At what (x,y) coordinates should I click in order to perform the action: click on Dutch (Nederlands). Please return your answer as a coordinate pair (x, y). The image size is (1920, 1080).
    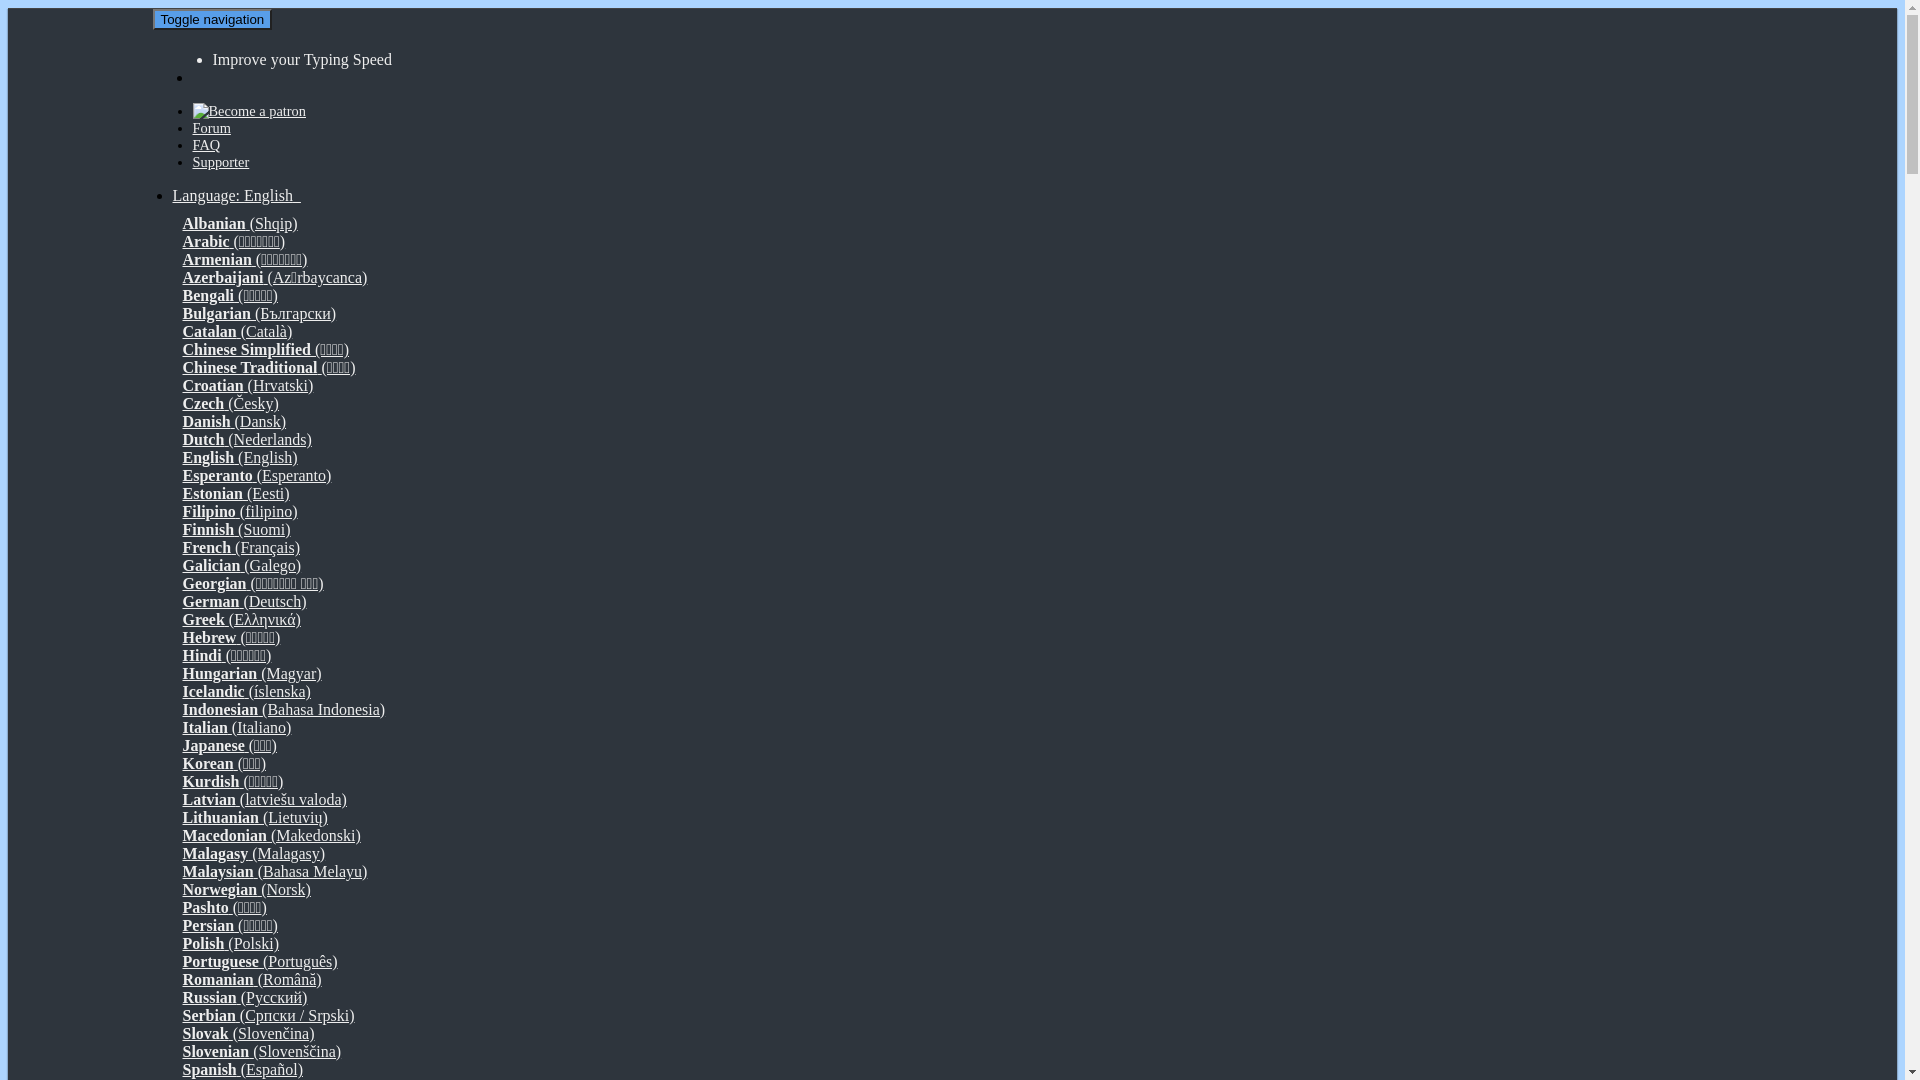
    Looking at the image, I should click on (246, 436).